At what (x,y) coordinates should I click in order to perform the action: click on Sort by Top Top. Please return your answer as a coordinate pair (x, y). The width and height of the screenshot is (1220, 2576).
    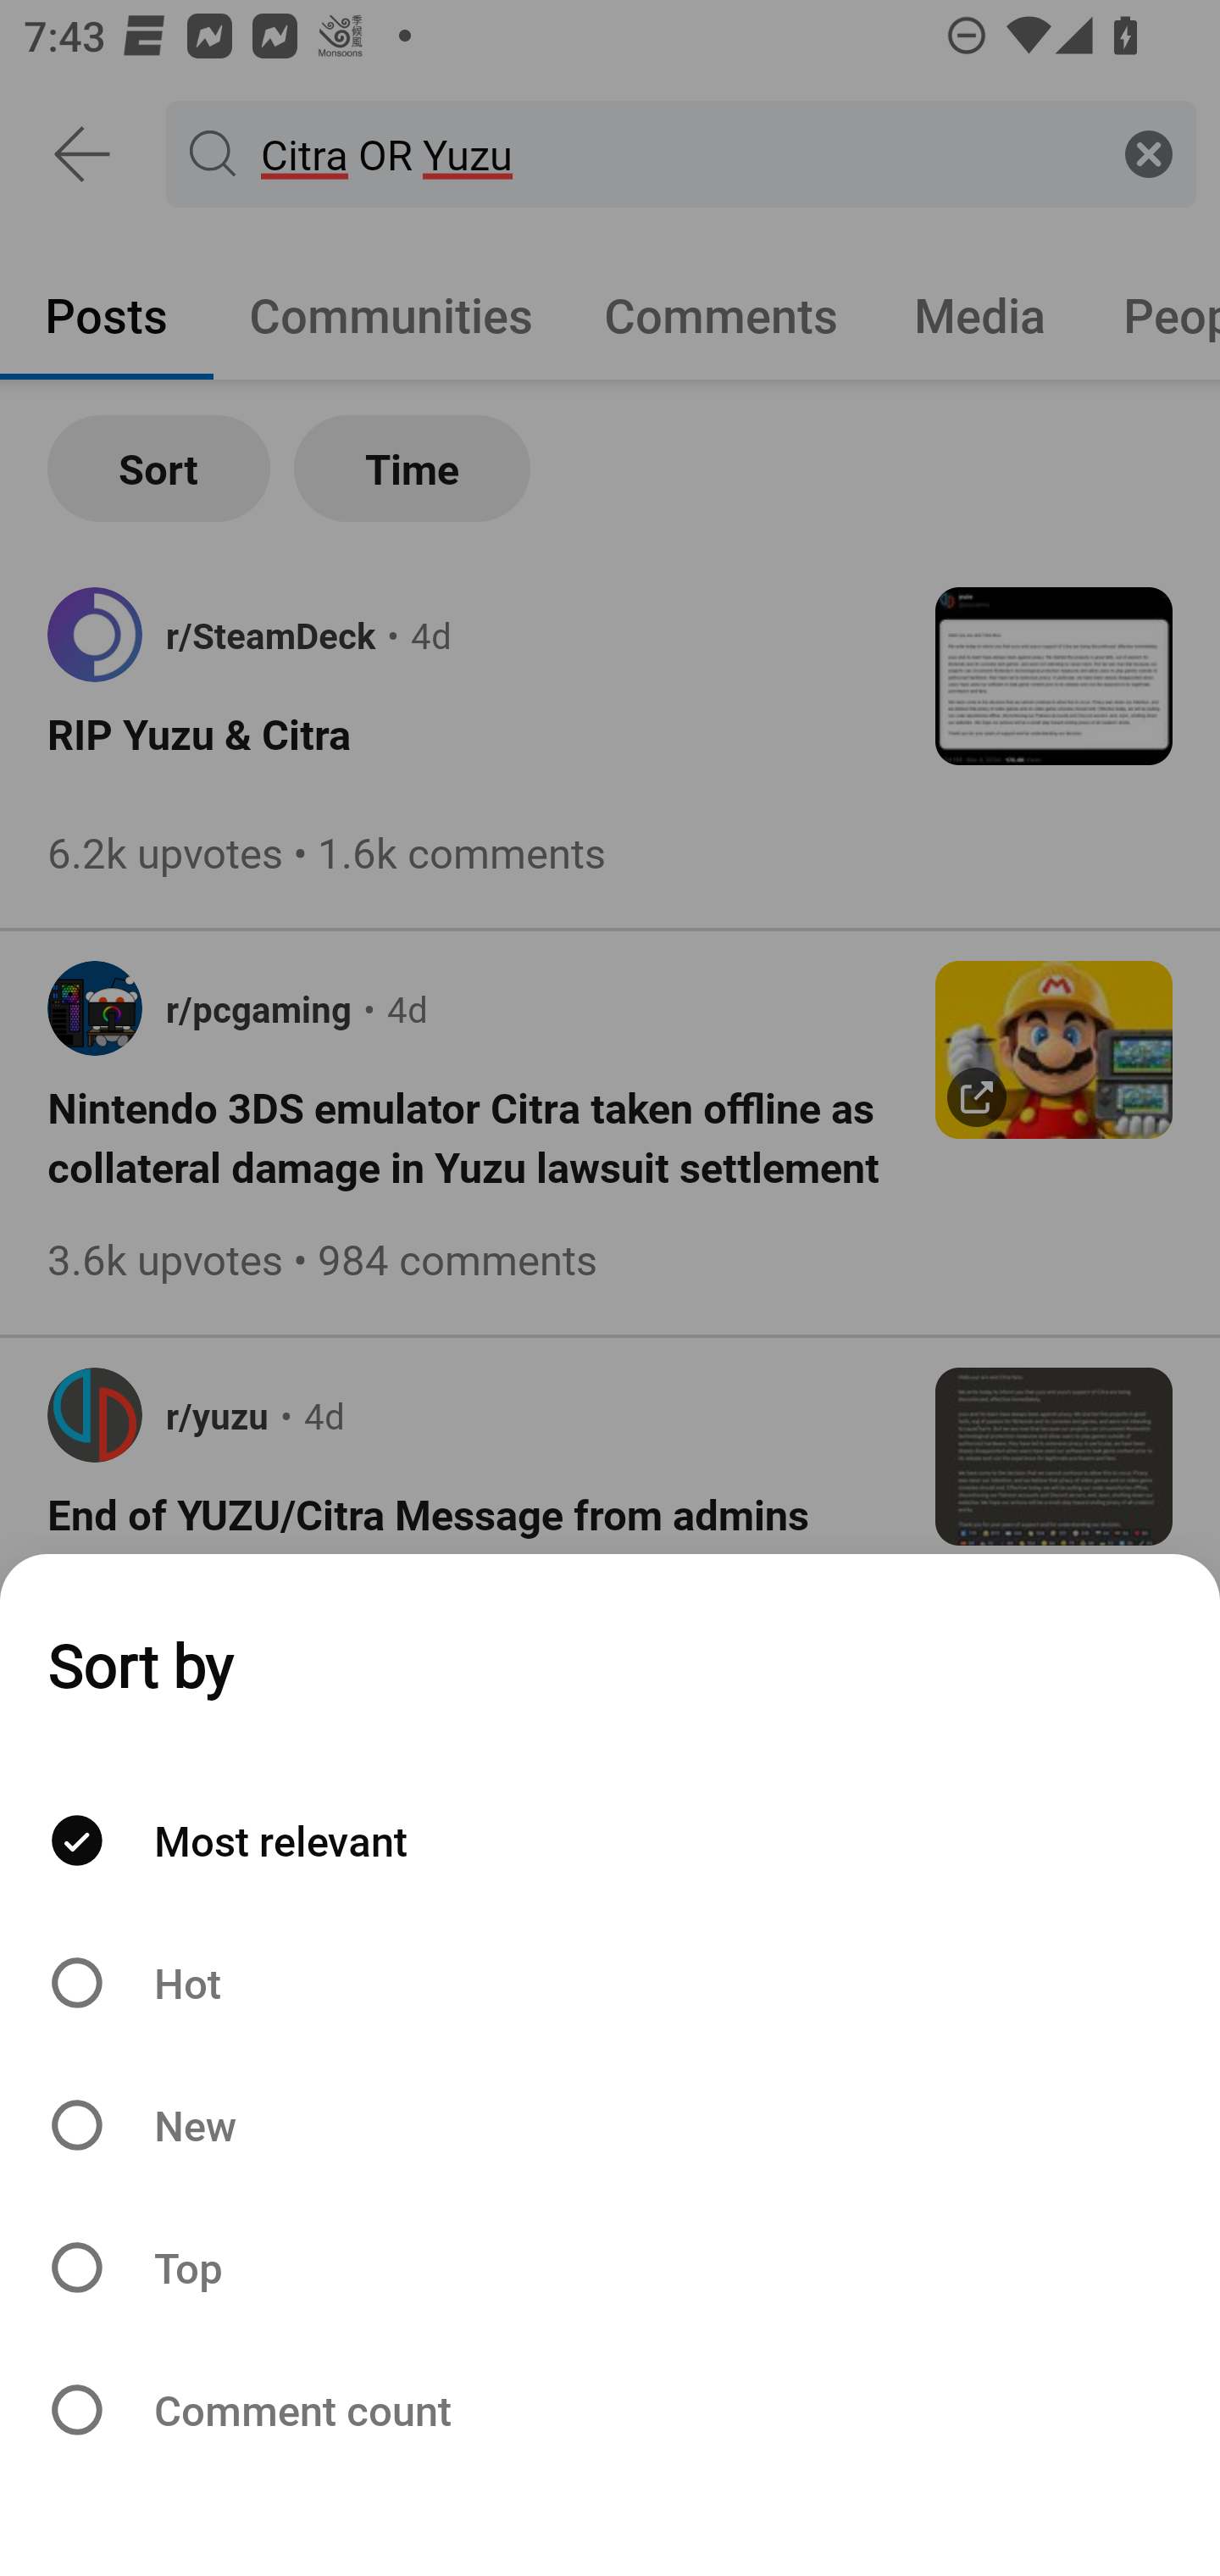
    Looking at the image, I should click on (610, 2268).